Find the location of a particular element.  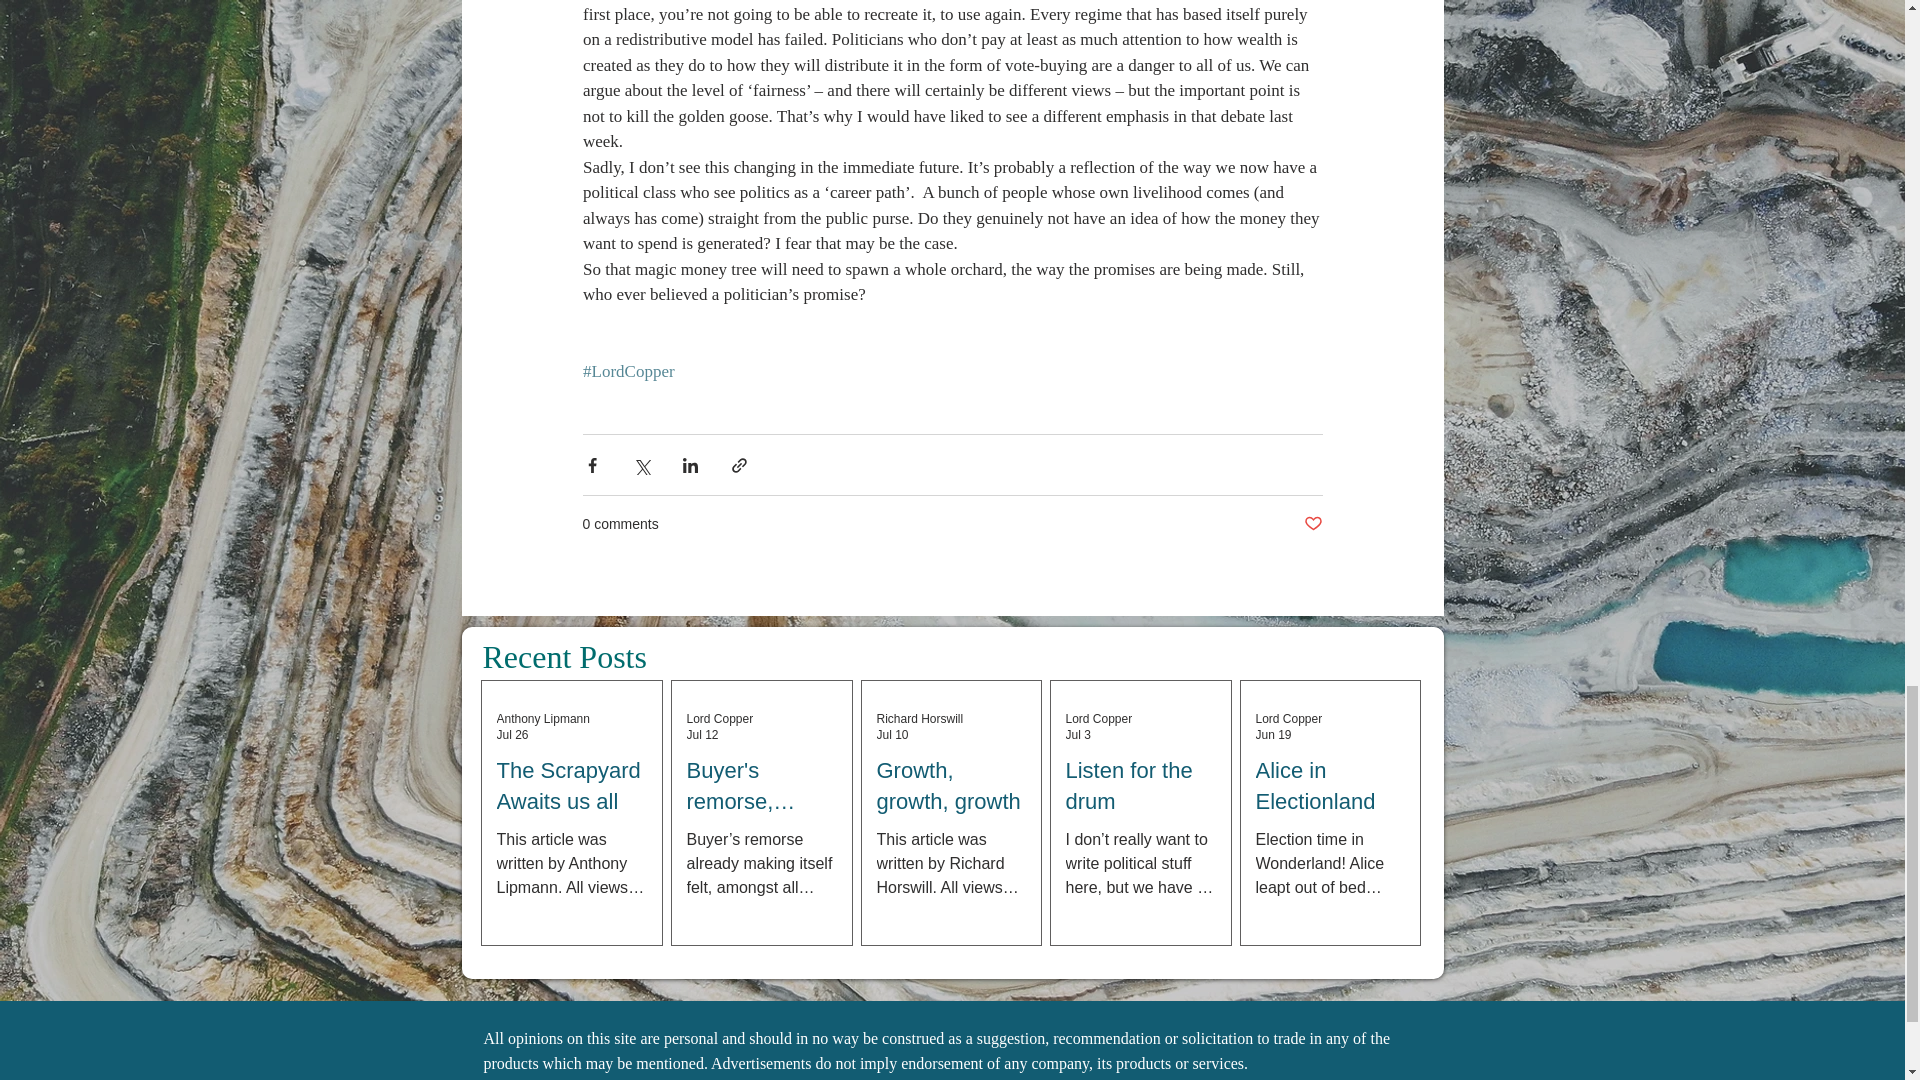

Lord Copper is located at coordinates (1098, 718).